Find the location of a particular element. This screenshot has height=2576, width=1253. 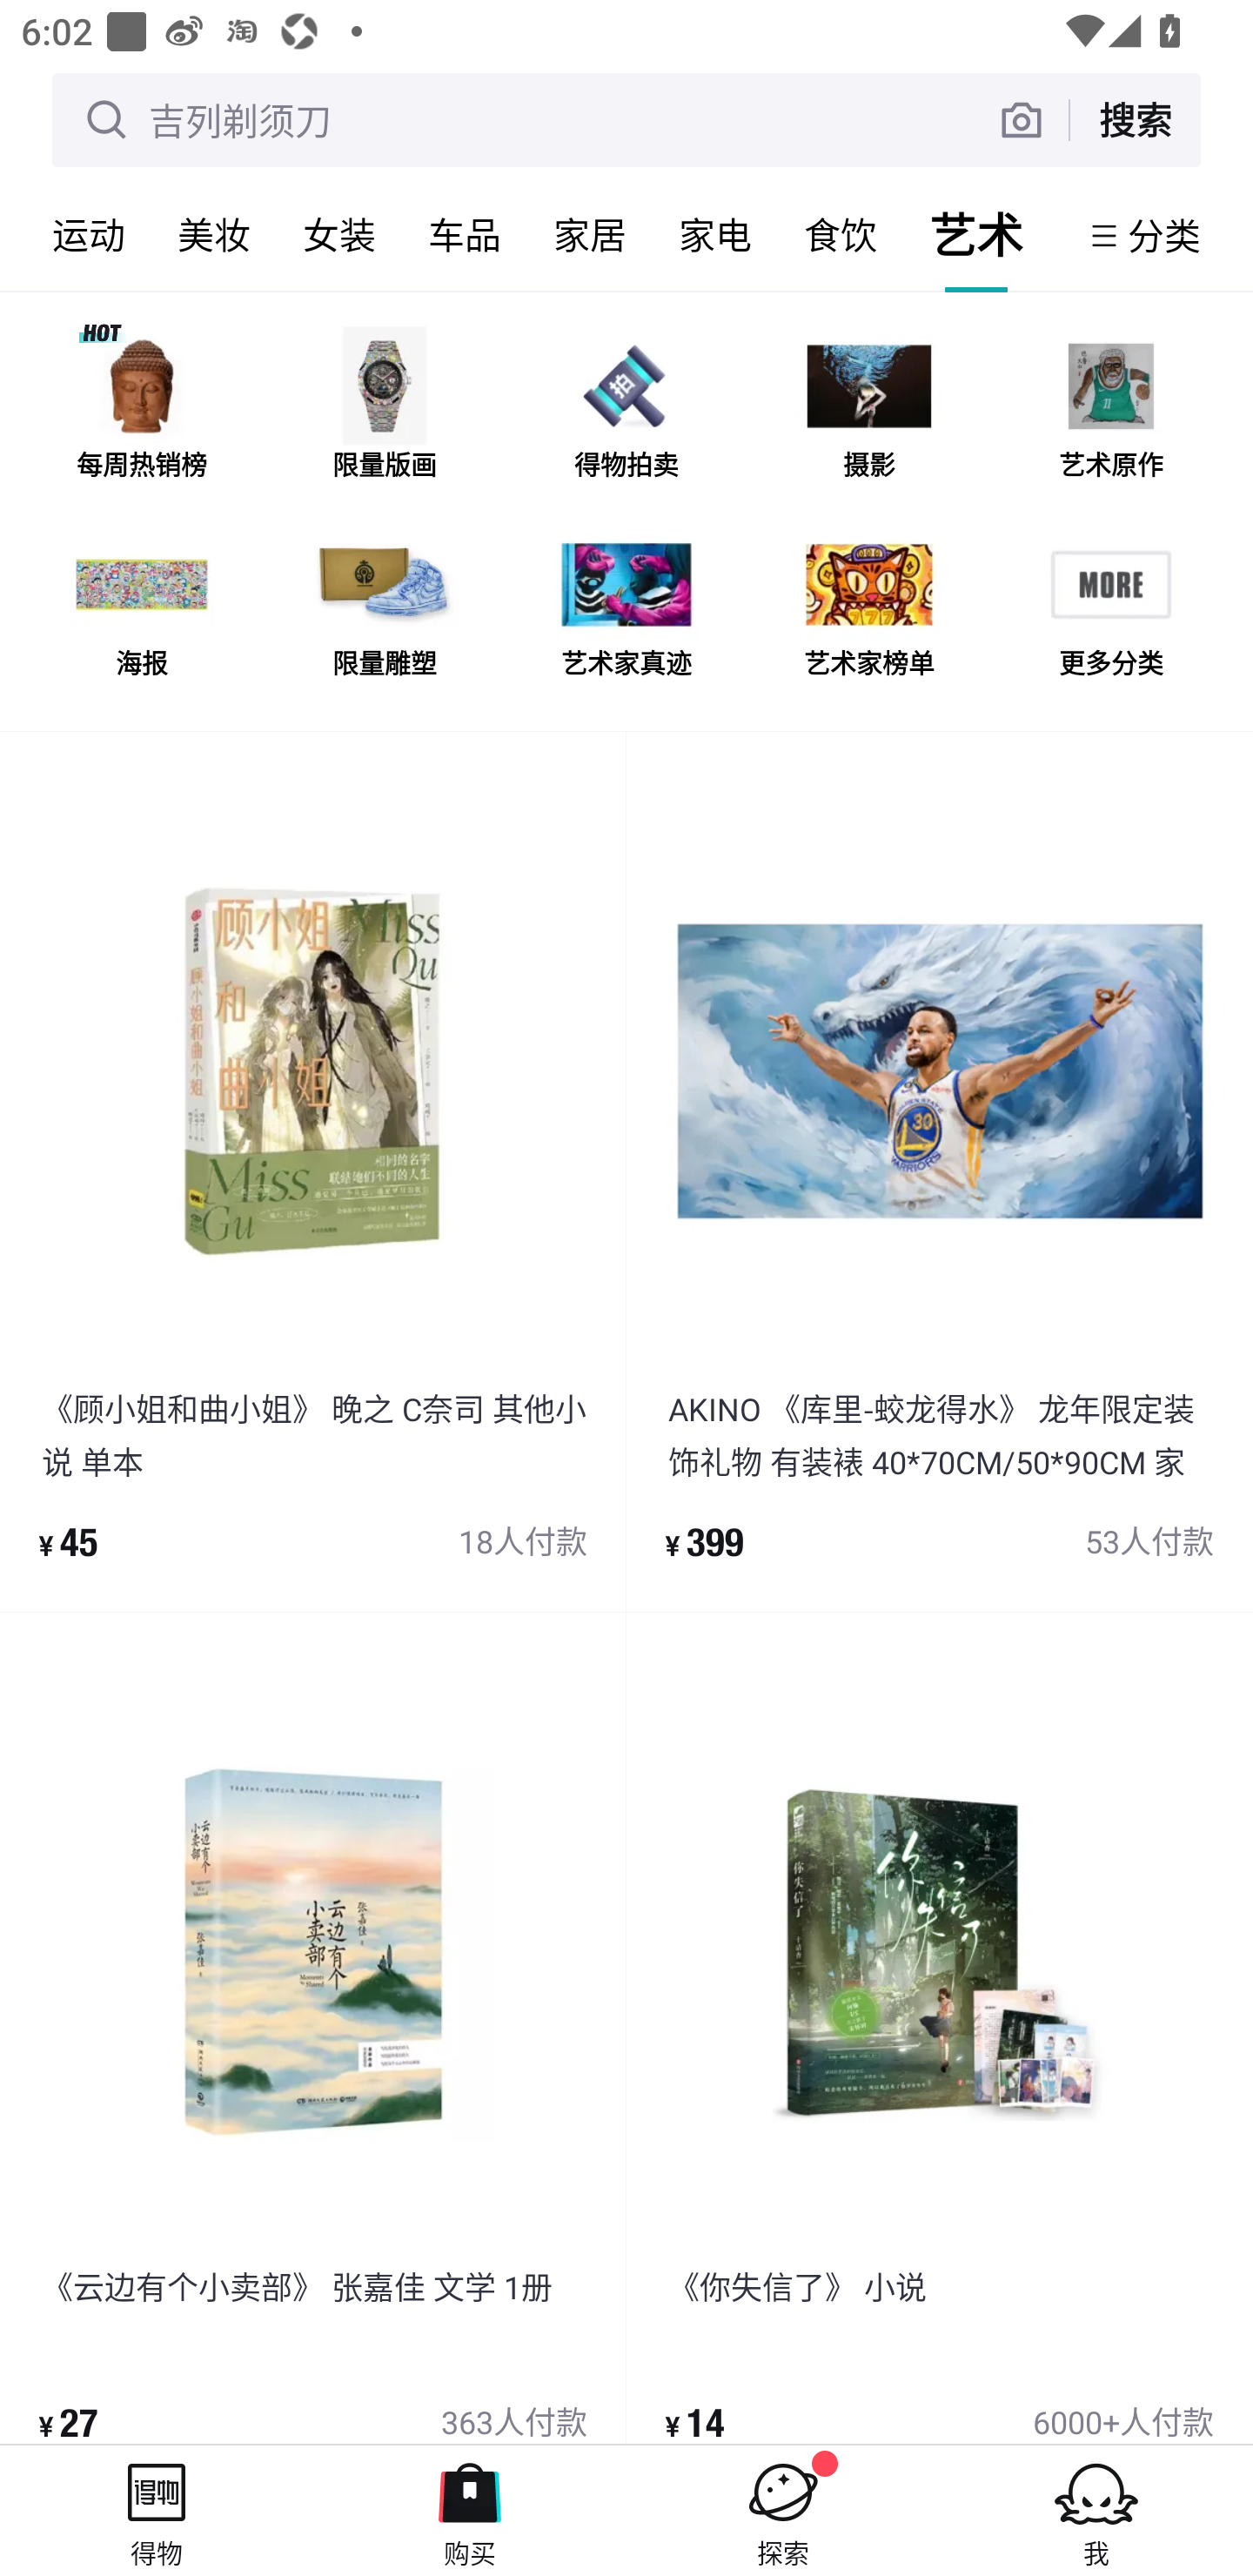

搜索 is located at coordinates (1135, 119).